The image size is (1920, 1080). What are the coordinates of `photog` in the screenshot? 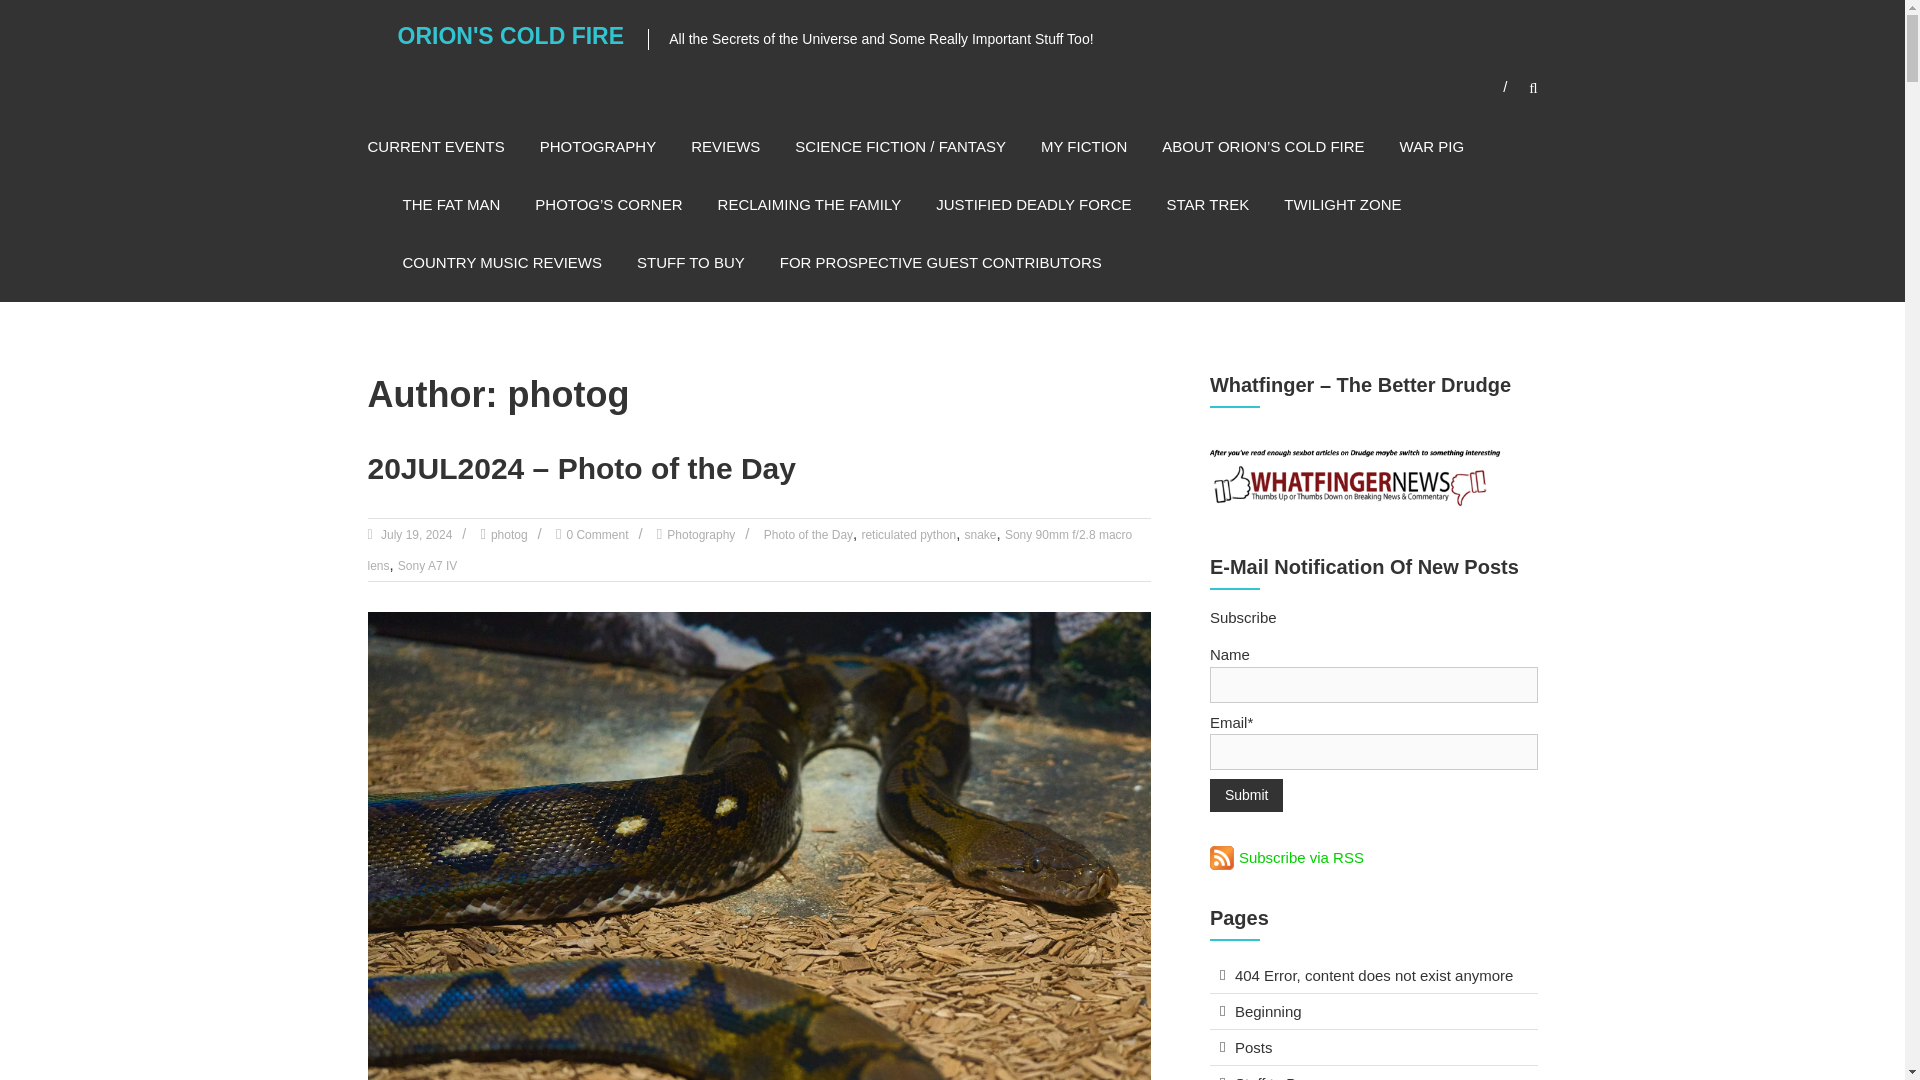 It's located at (510, 535).